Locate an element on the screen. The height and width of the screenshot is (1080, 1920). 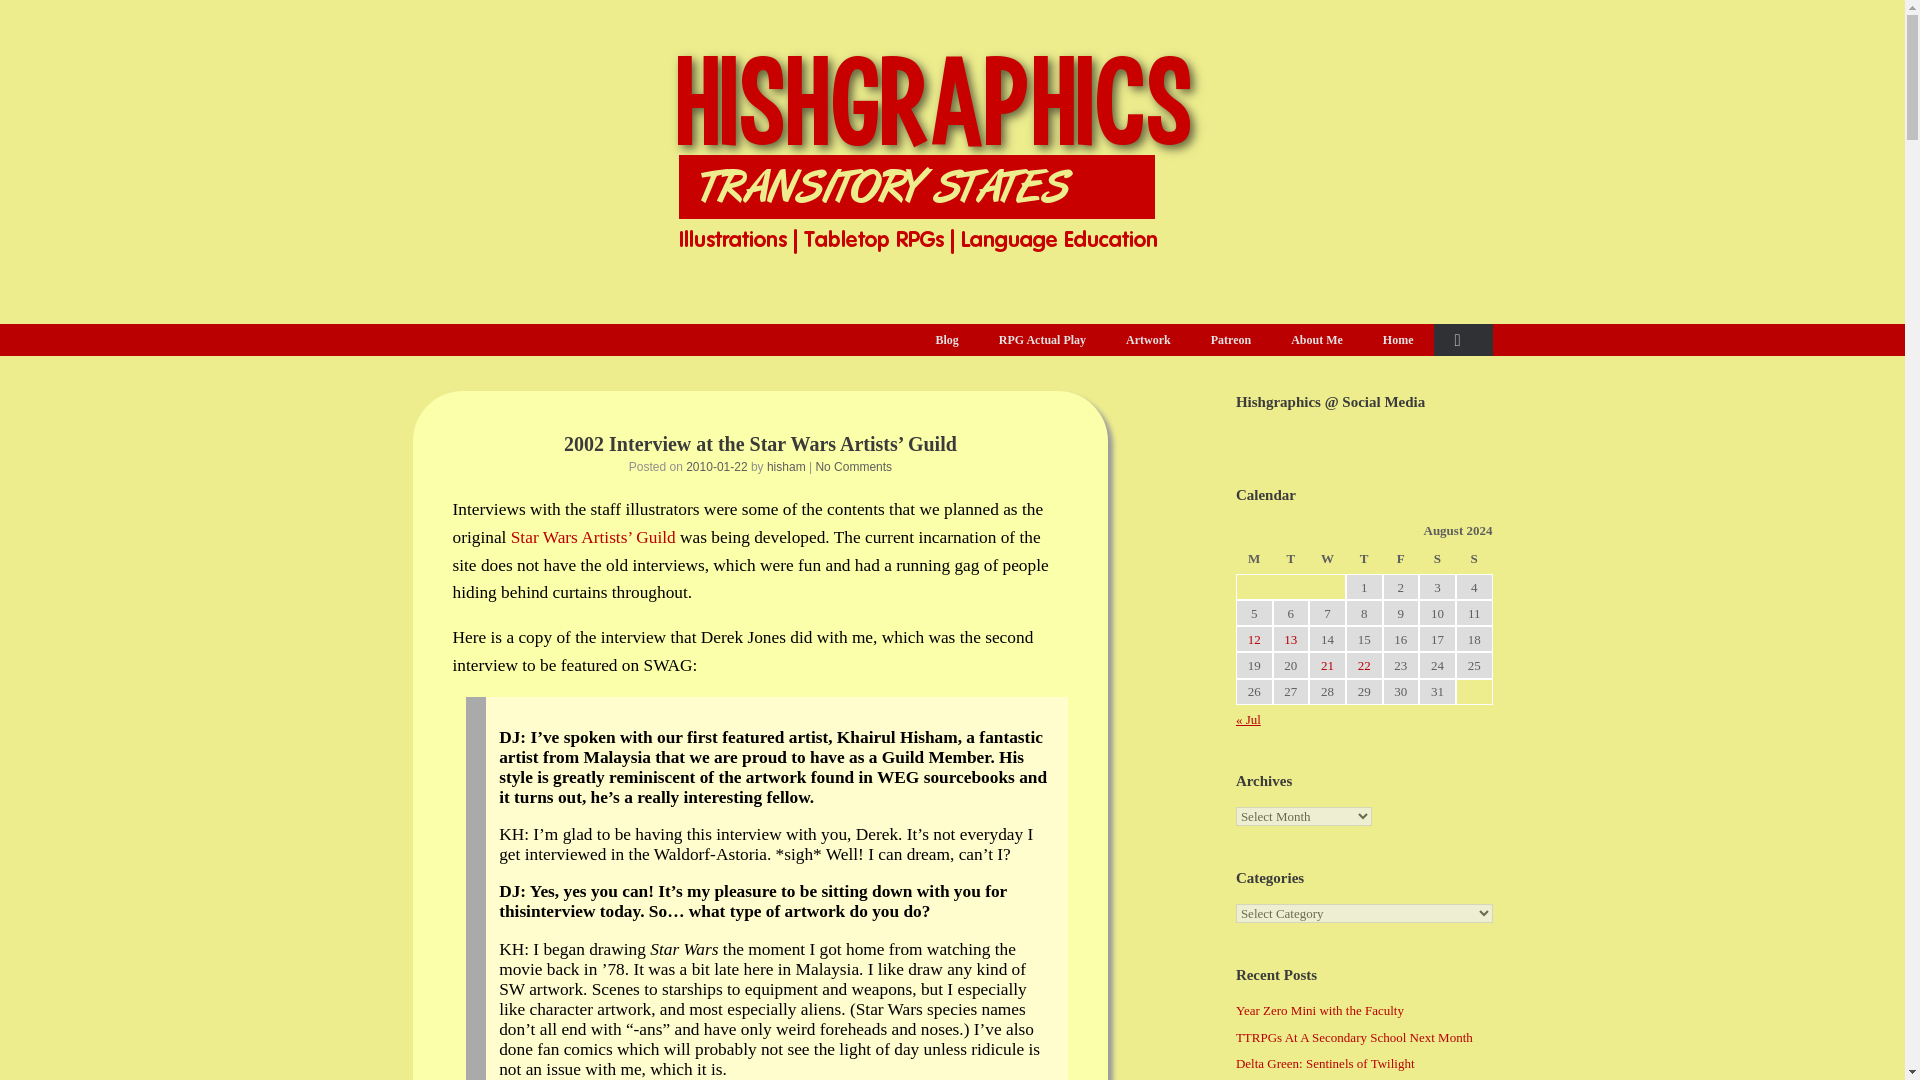
2010-01-22 is located at coordinates (716, 467).